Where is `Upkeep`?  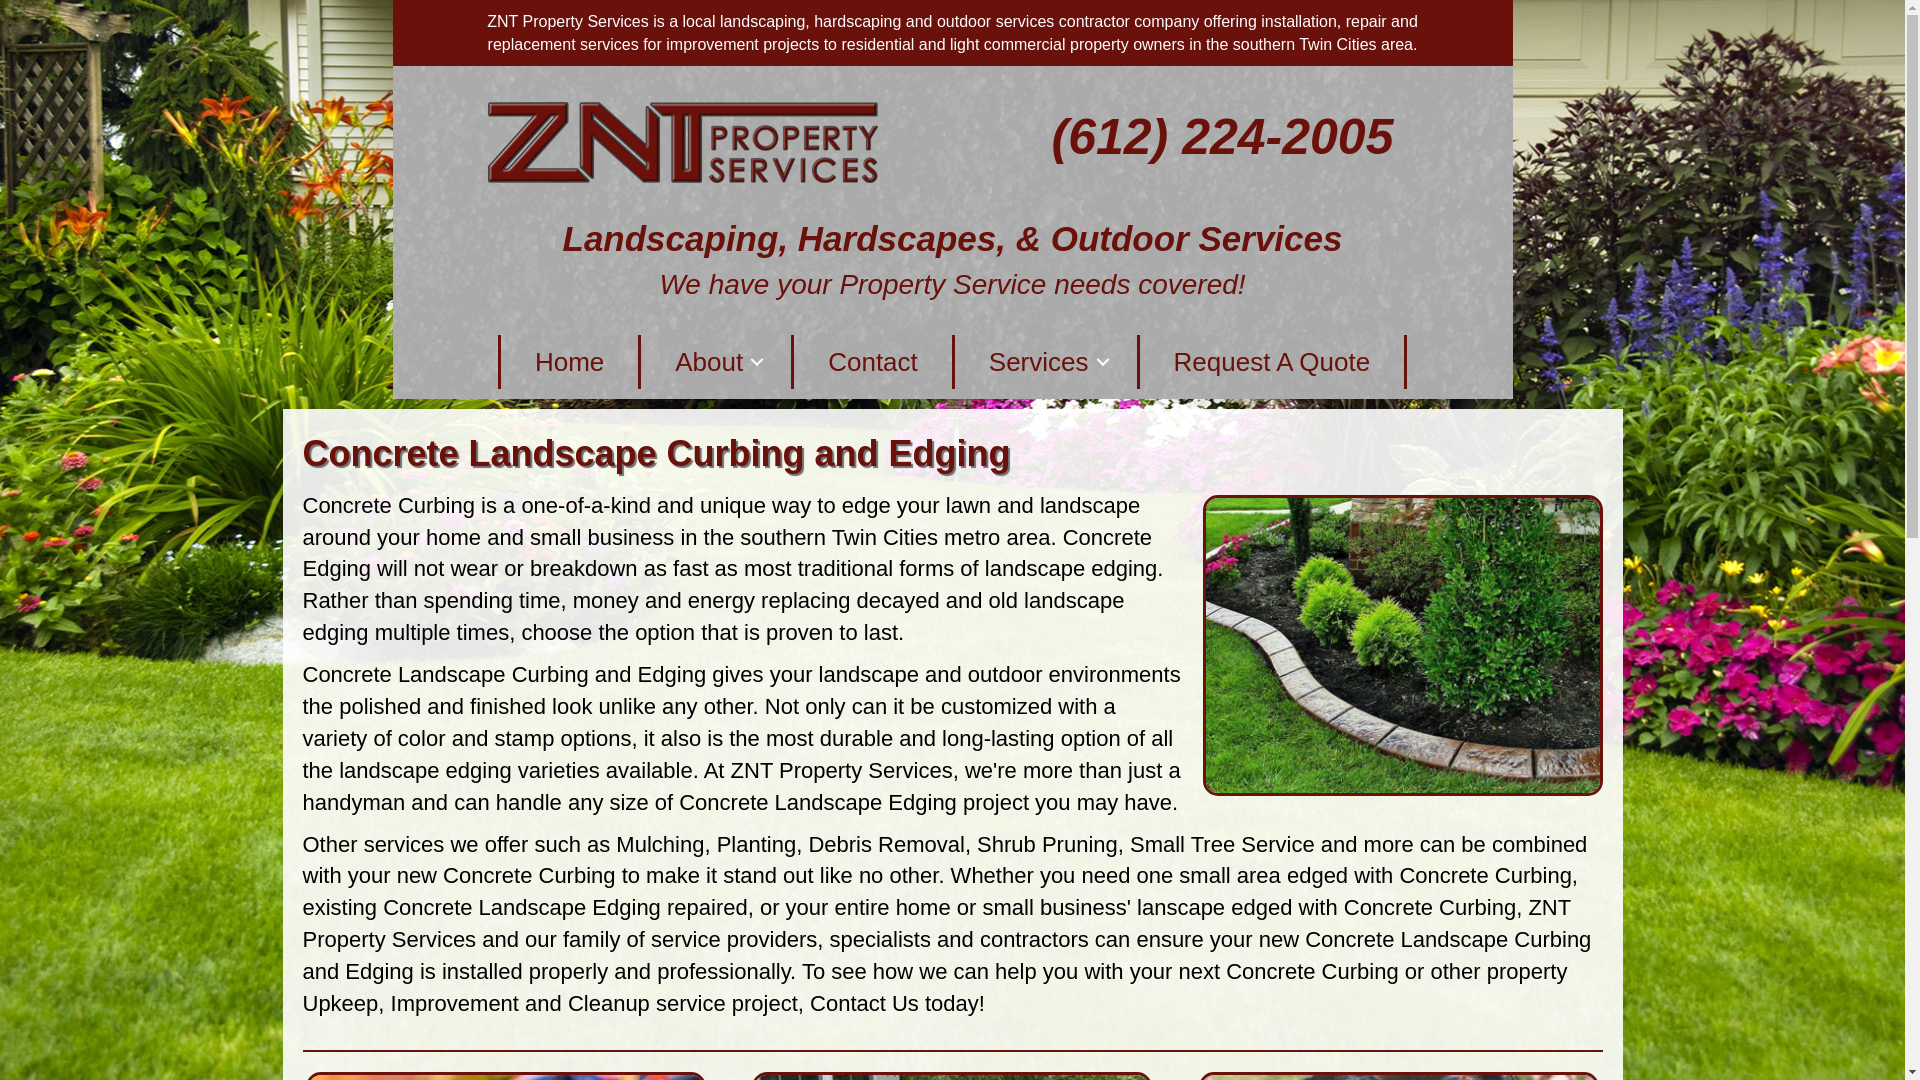
Upkeep is located at coordinates (340, 1004).